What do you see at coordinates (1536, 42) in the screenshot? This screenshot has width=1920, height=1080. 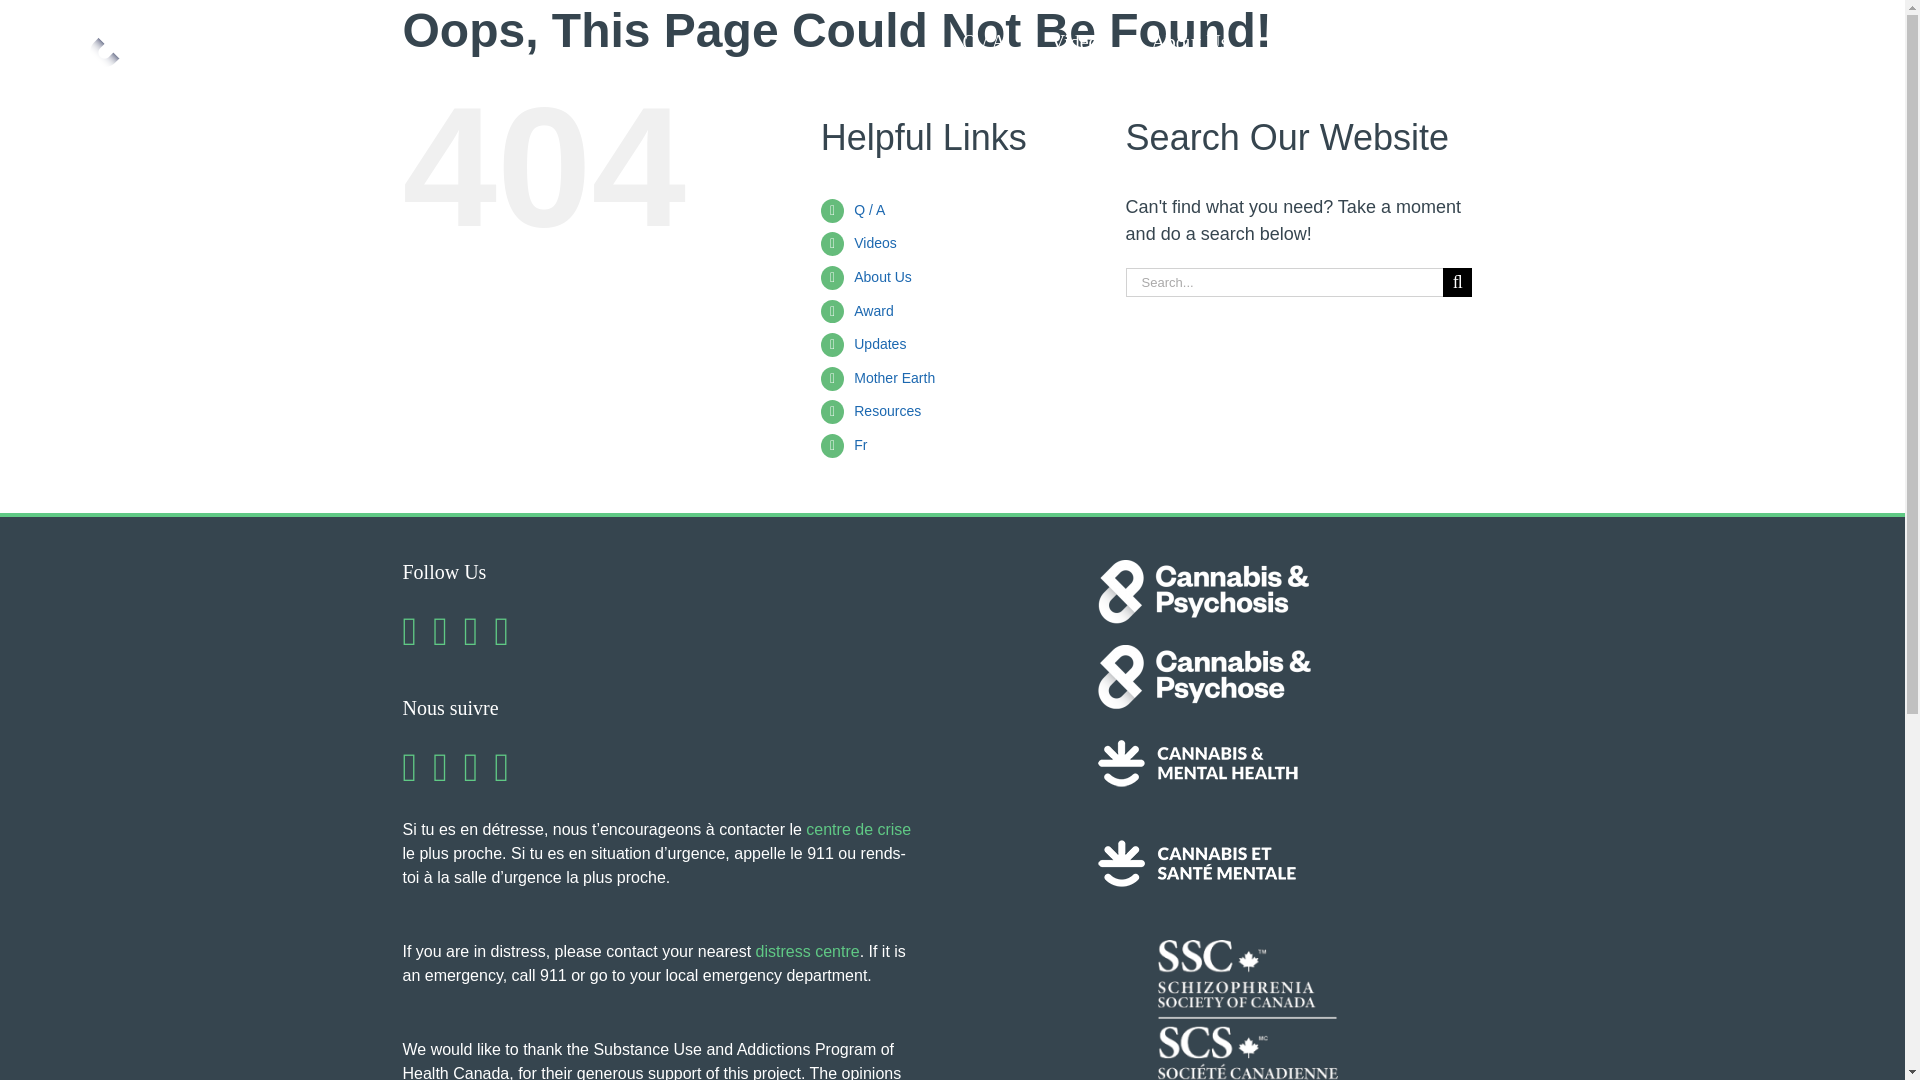 I see `Mother Earth` at bounding box center [1536, 42].